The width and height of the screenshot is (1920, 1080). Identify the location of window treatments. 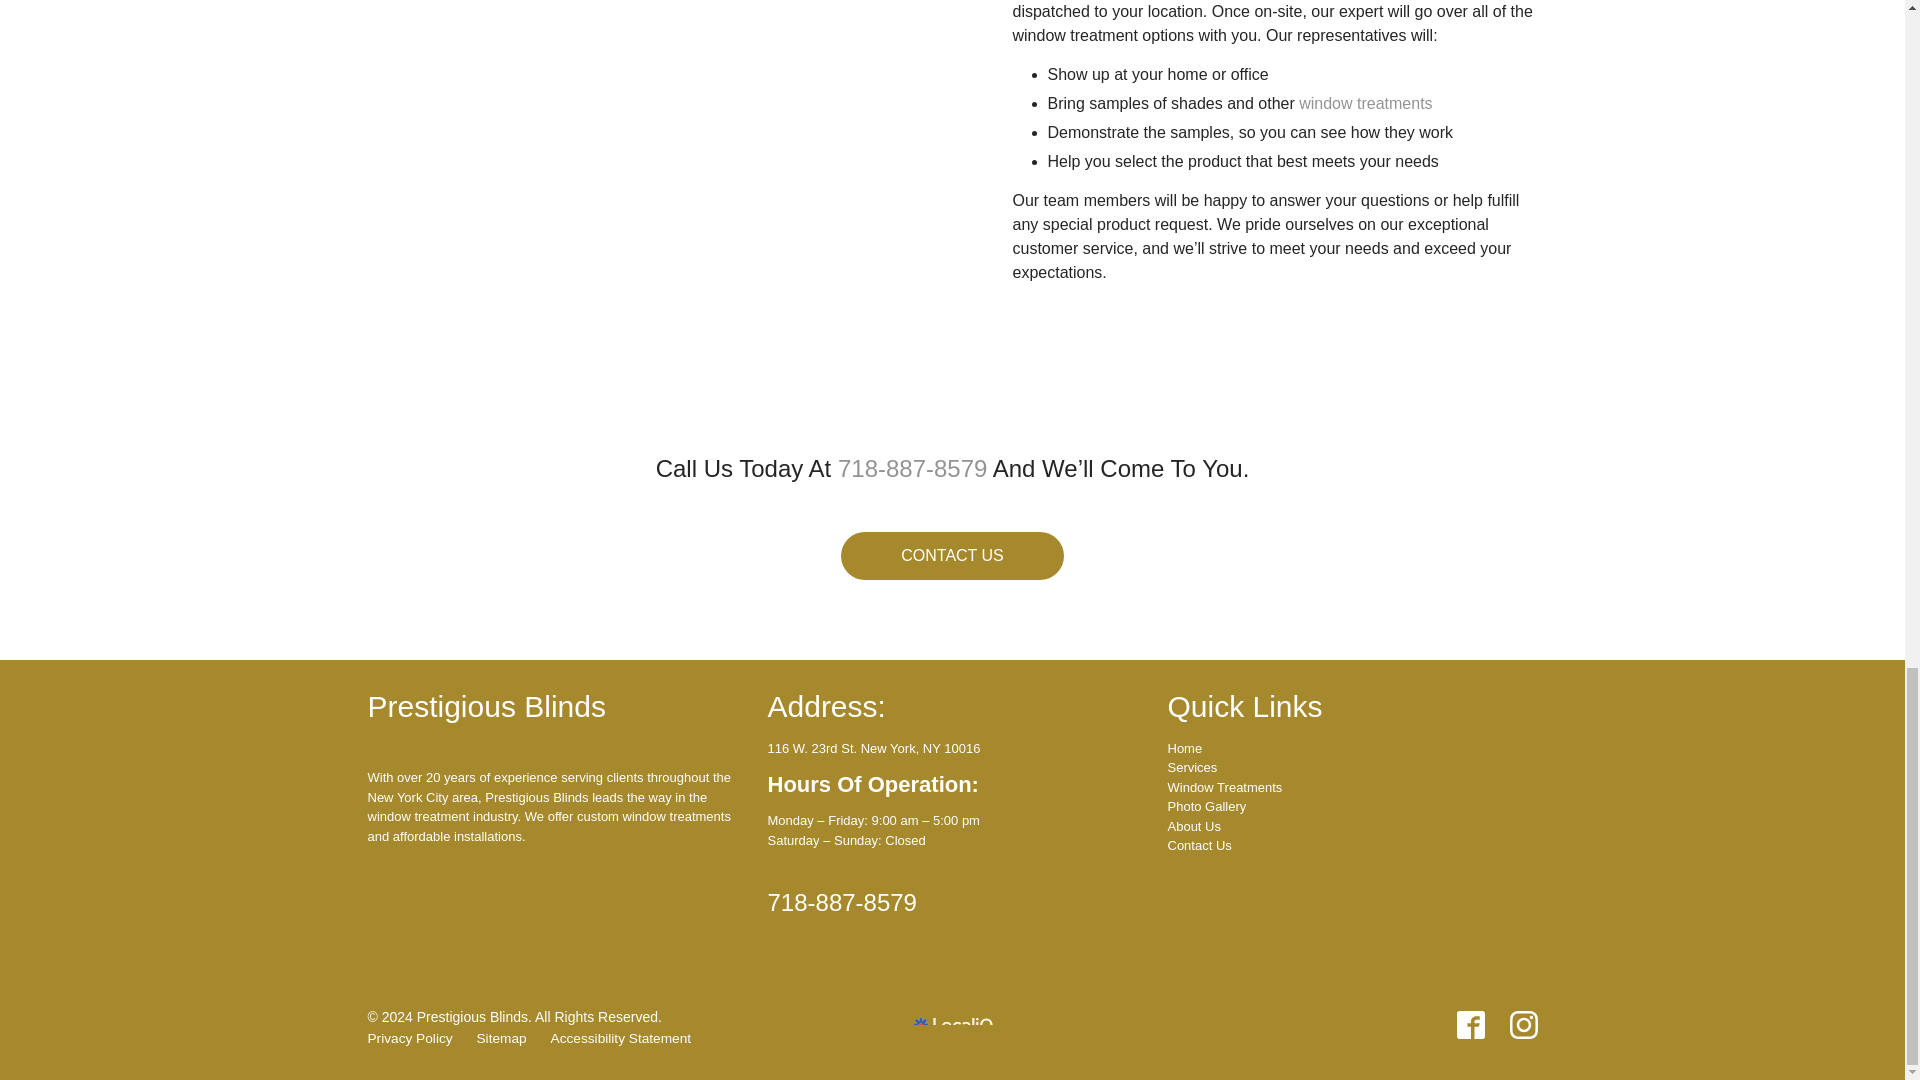
(1366, 104).